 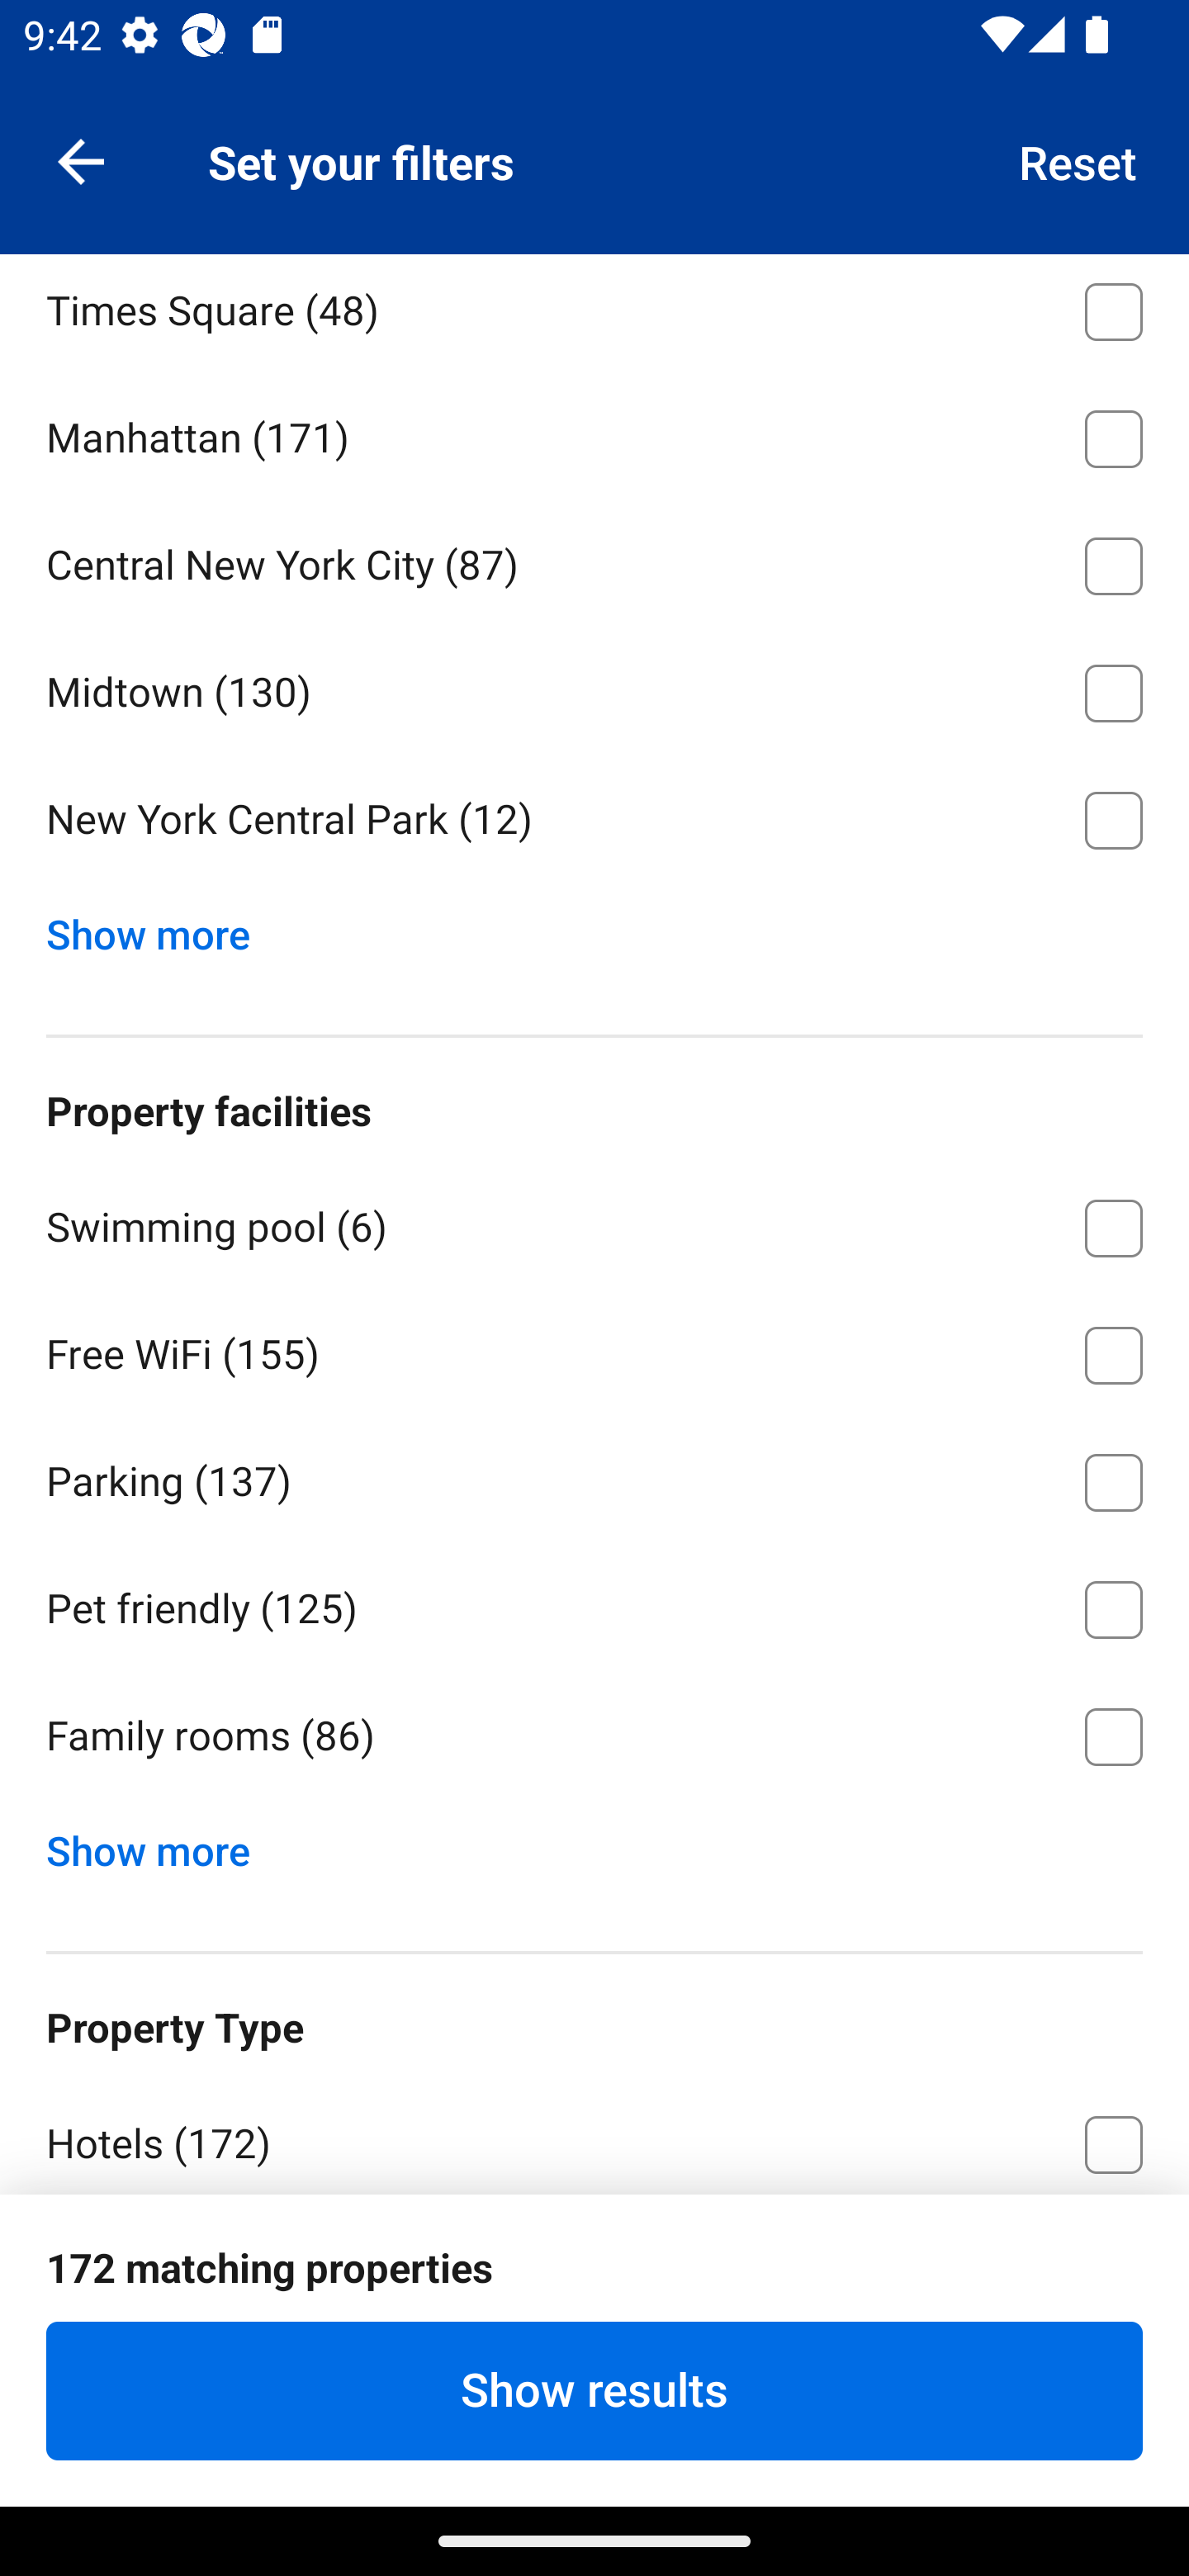 I want to click on Pet friendly ⁦(125), so click(x=594, y=1603).